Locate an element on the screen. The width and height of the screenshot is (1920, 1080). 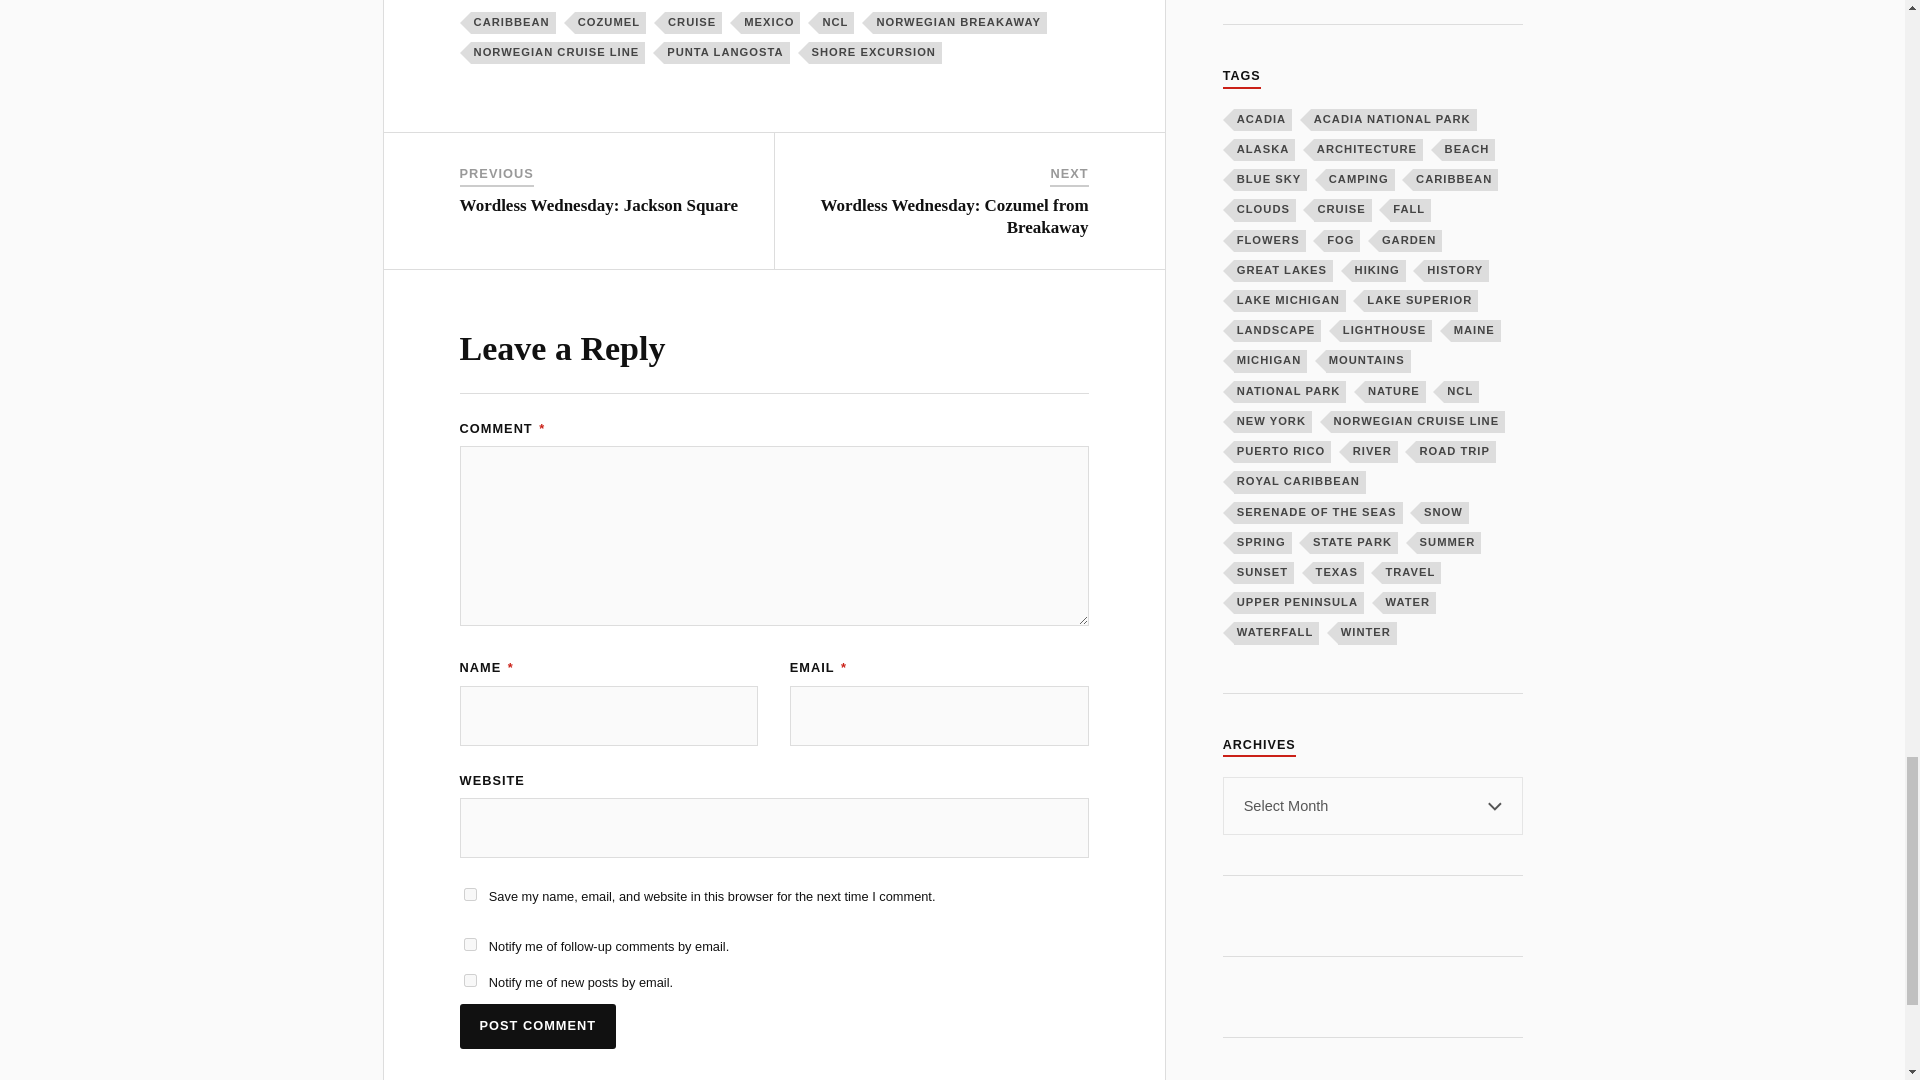
NORWEGIAN CRUISE LINE is located at coordinates (558, 52).